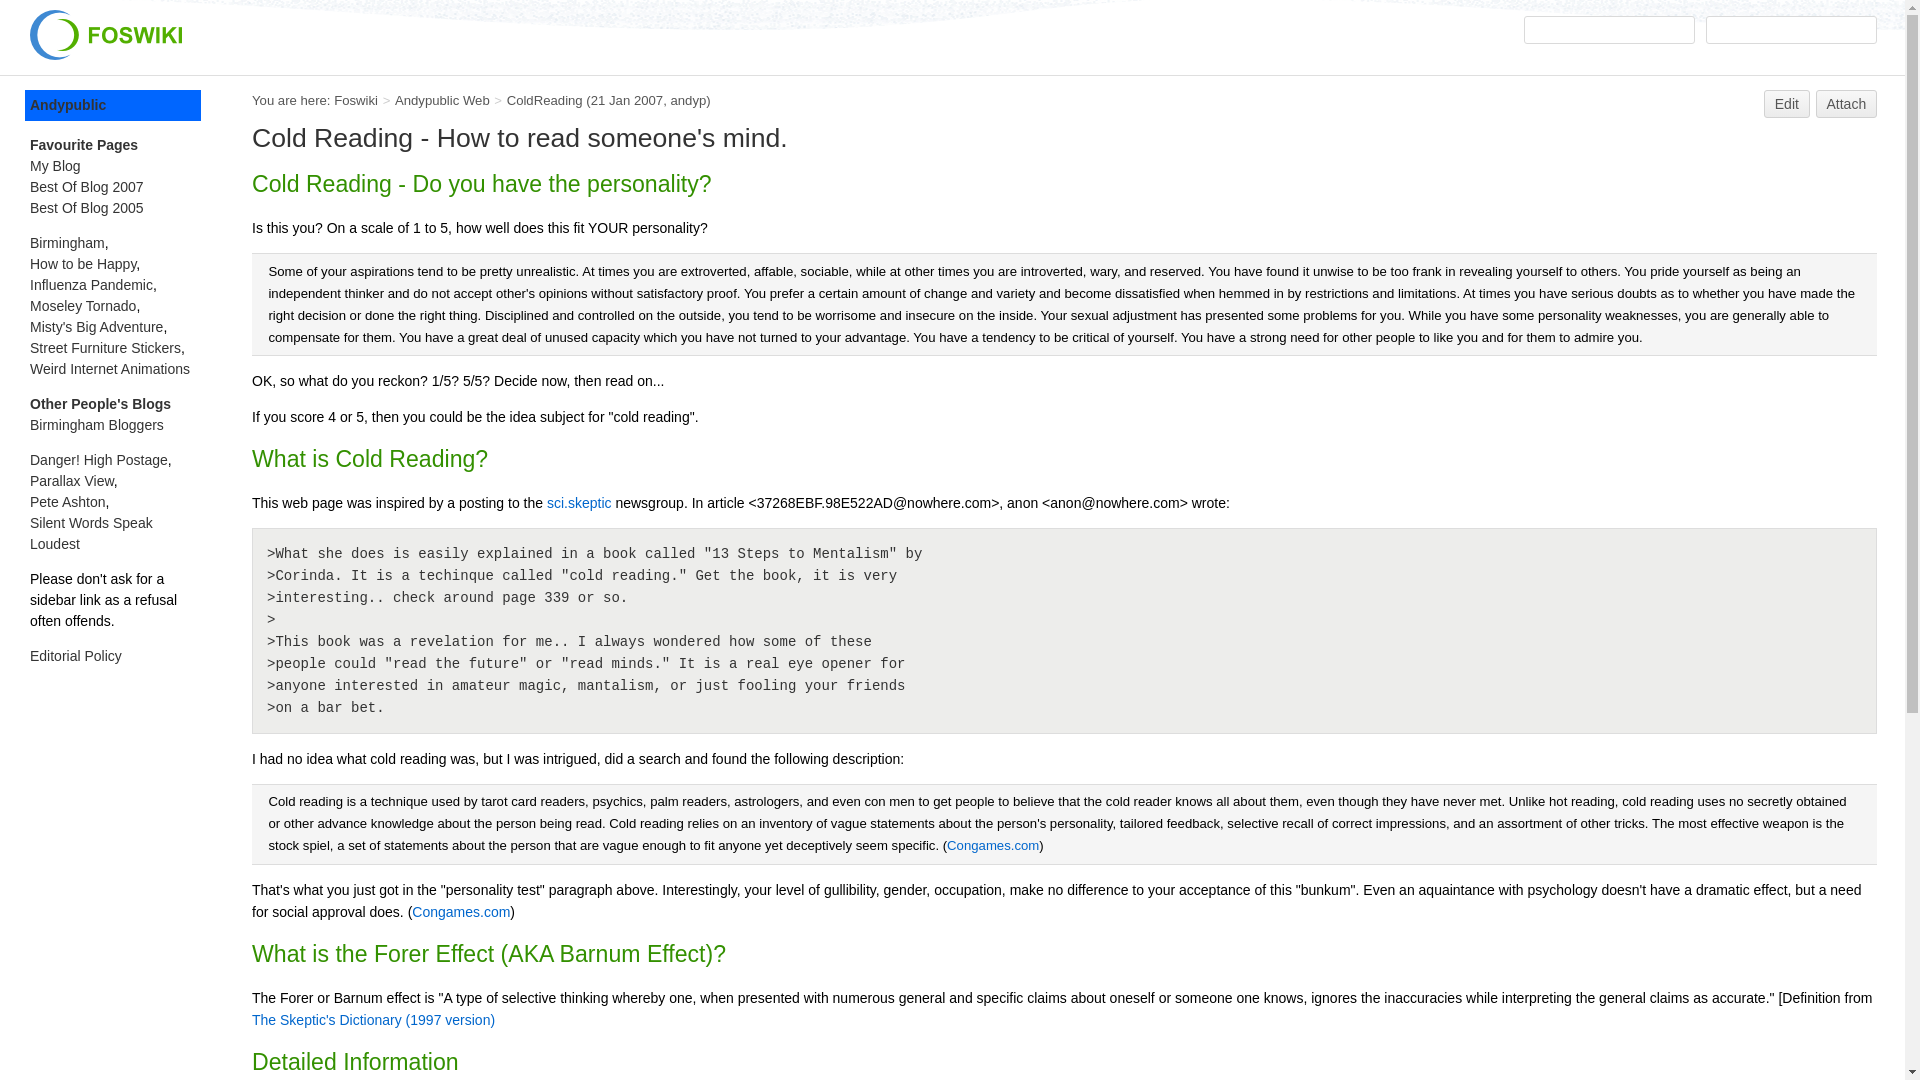 This screenshot has width=1920, height=1080. Describe the element at coordinates (356, 100) in the screenshot. I see `Foswiki` at that location.